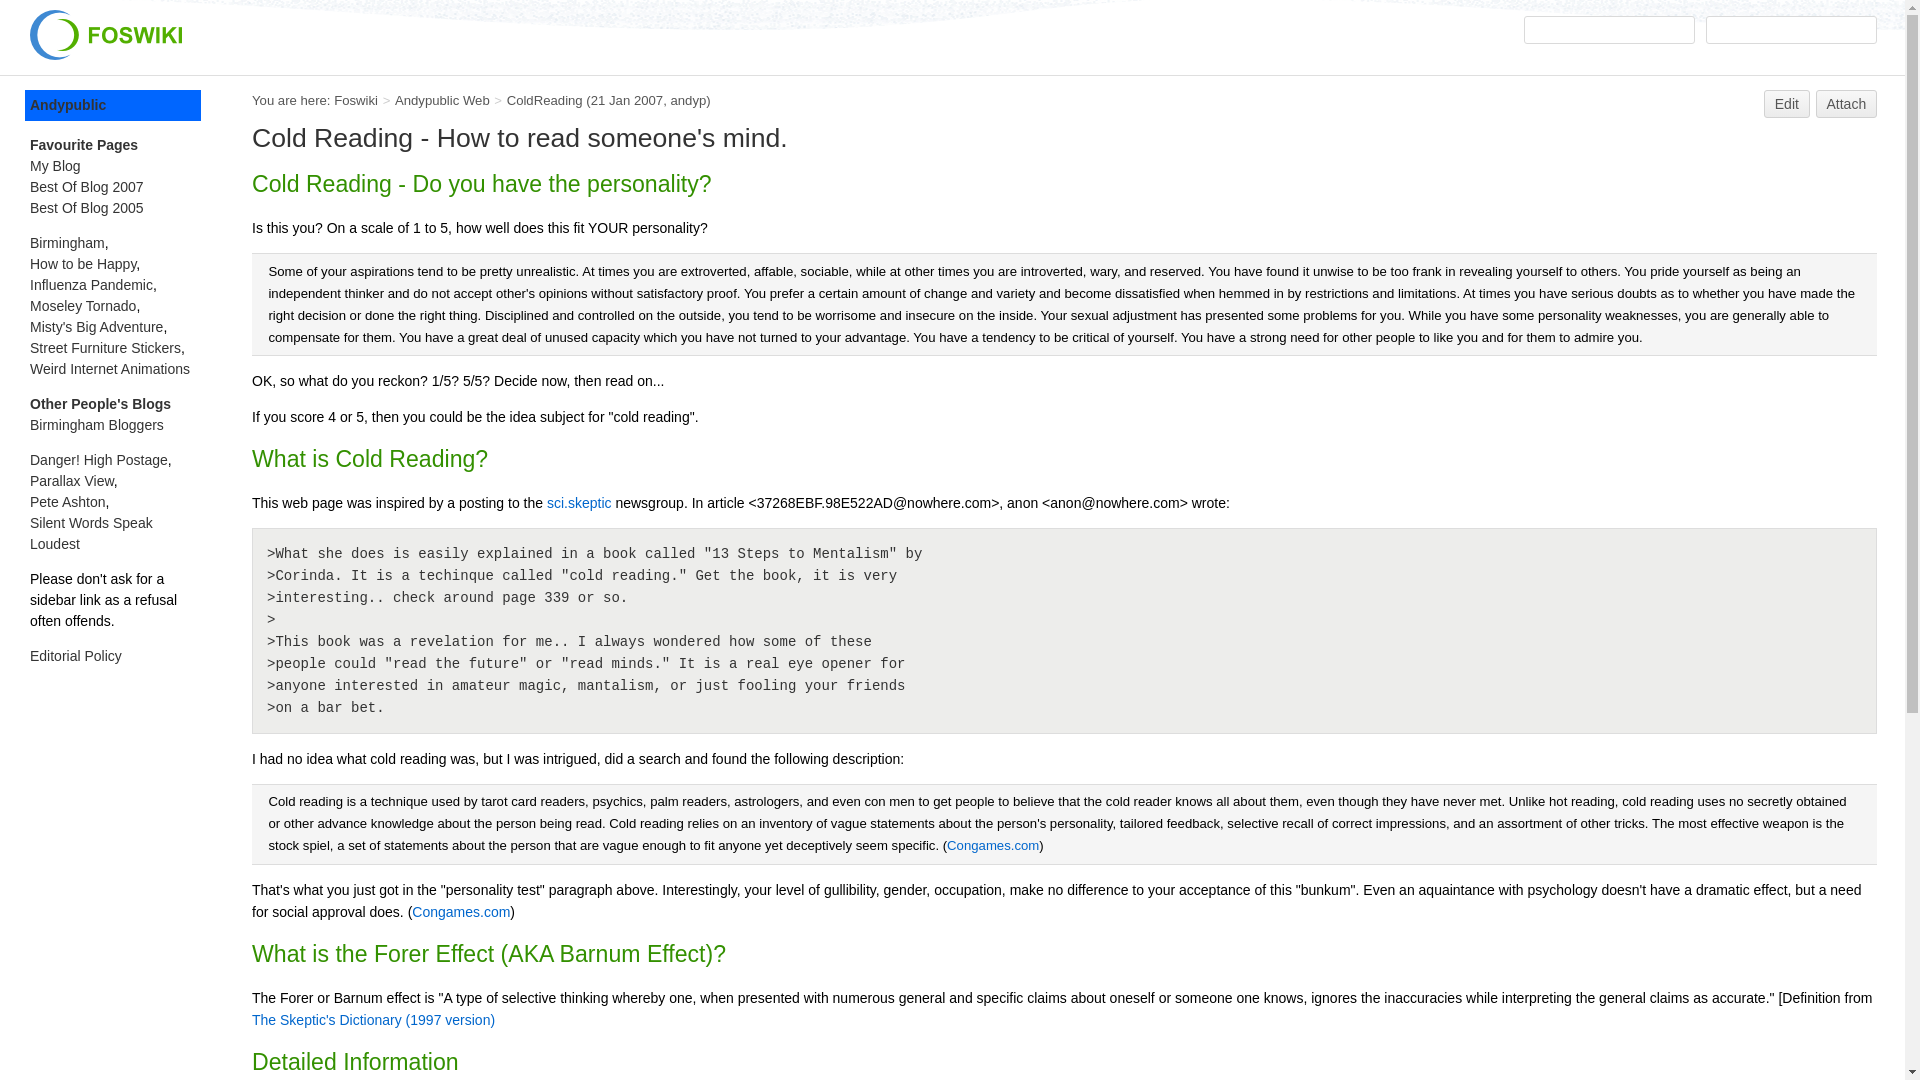 This screenshot has width=1920, height=1080. Describe the element at coordinates (356, 100) in the screenshot. I see `Foswiki` at that location.